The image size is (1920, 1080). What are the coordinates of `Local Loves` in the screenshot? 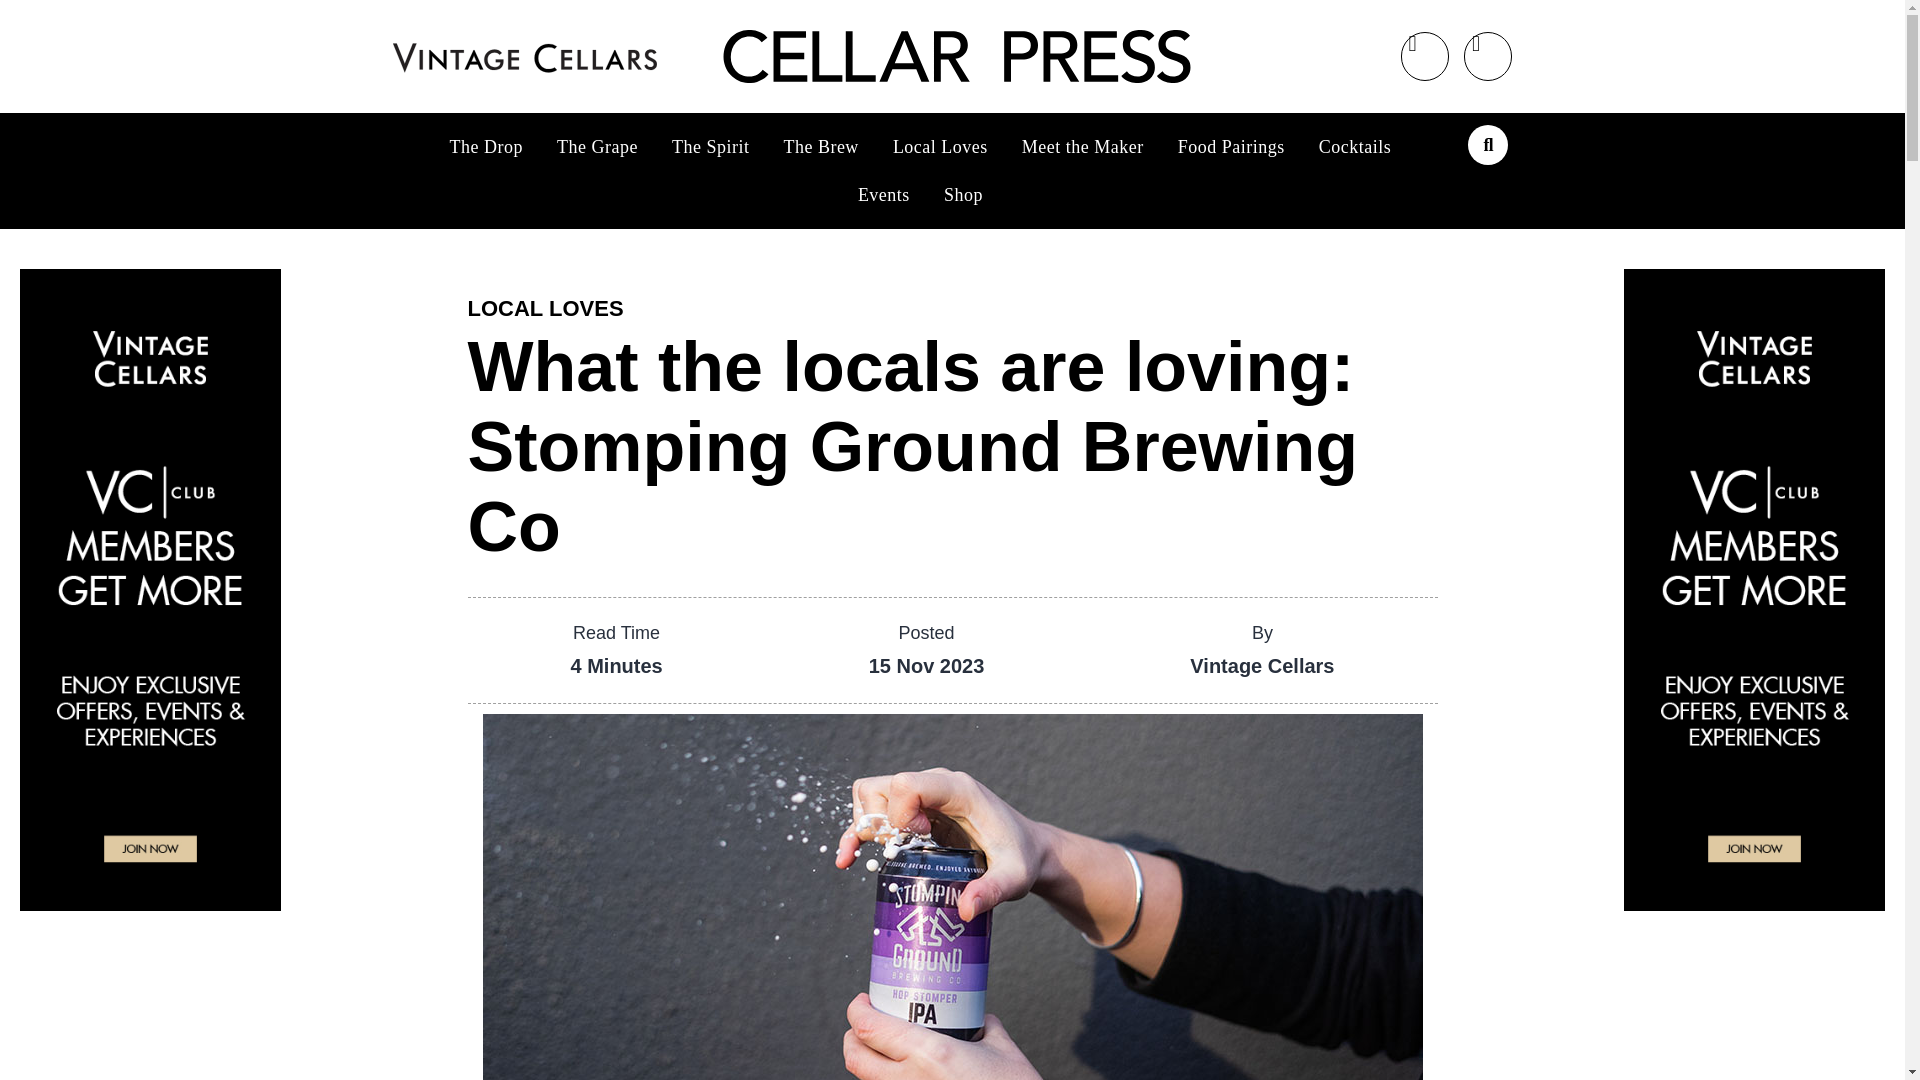 It's located at (940, 146).